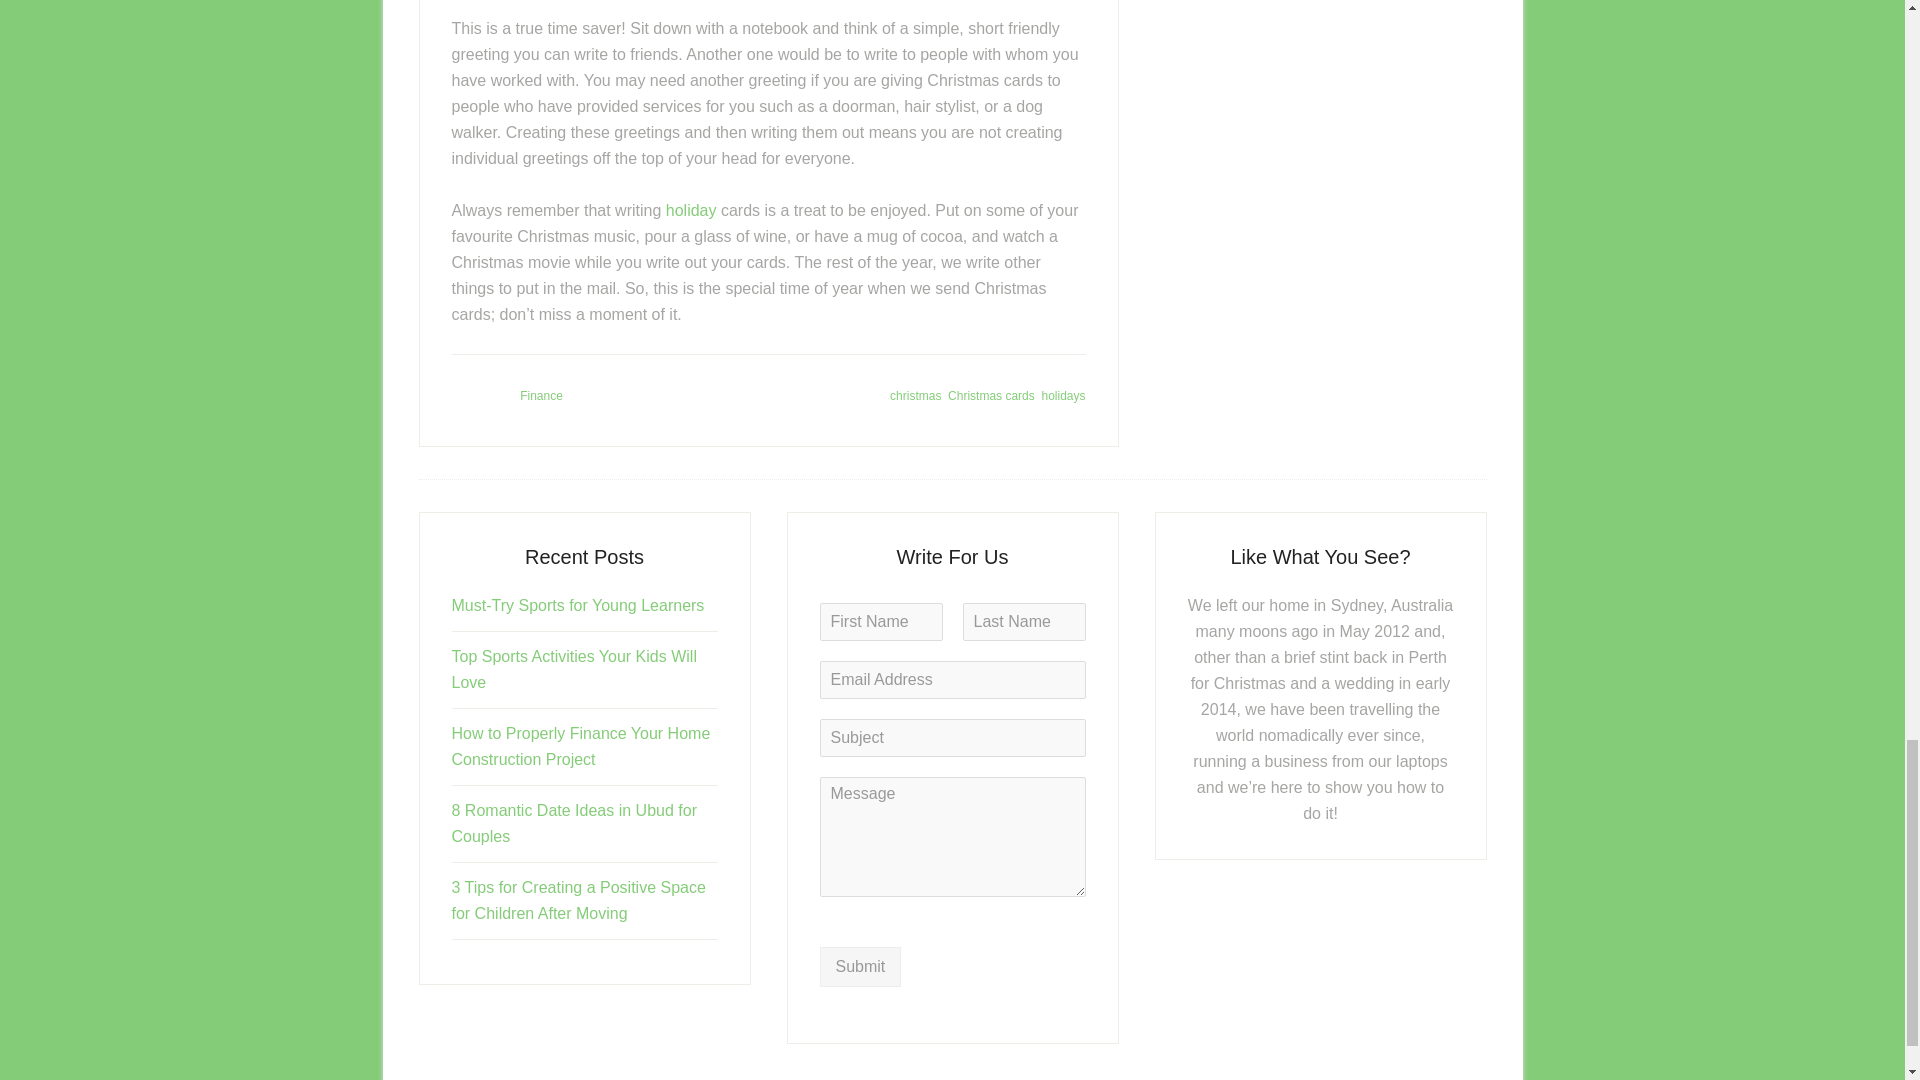  Describe the element at coordinates (541, 395) in the screenshot. I see `Finance` at that location.